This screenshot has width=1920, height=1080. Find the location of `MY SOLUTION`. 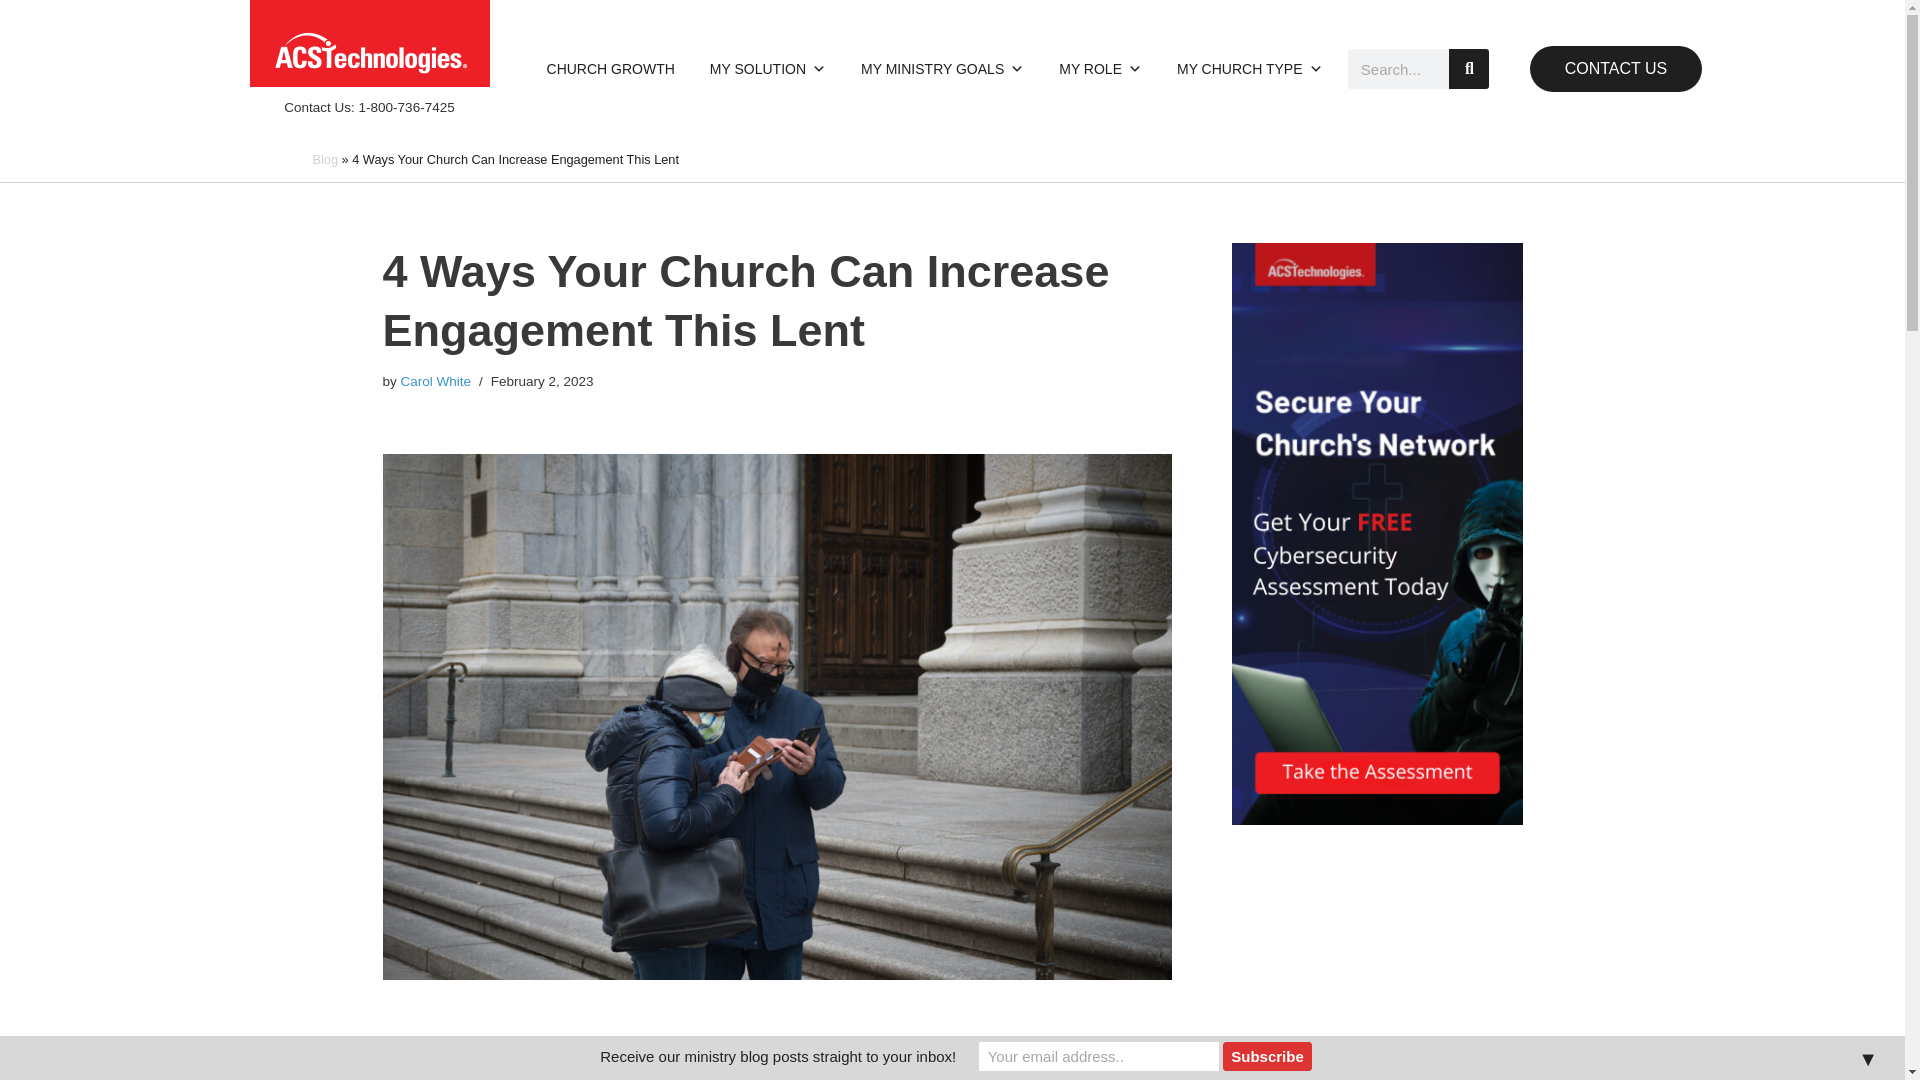

MY SOLUTION is located at coordinates (768, 68).